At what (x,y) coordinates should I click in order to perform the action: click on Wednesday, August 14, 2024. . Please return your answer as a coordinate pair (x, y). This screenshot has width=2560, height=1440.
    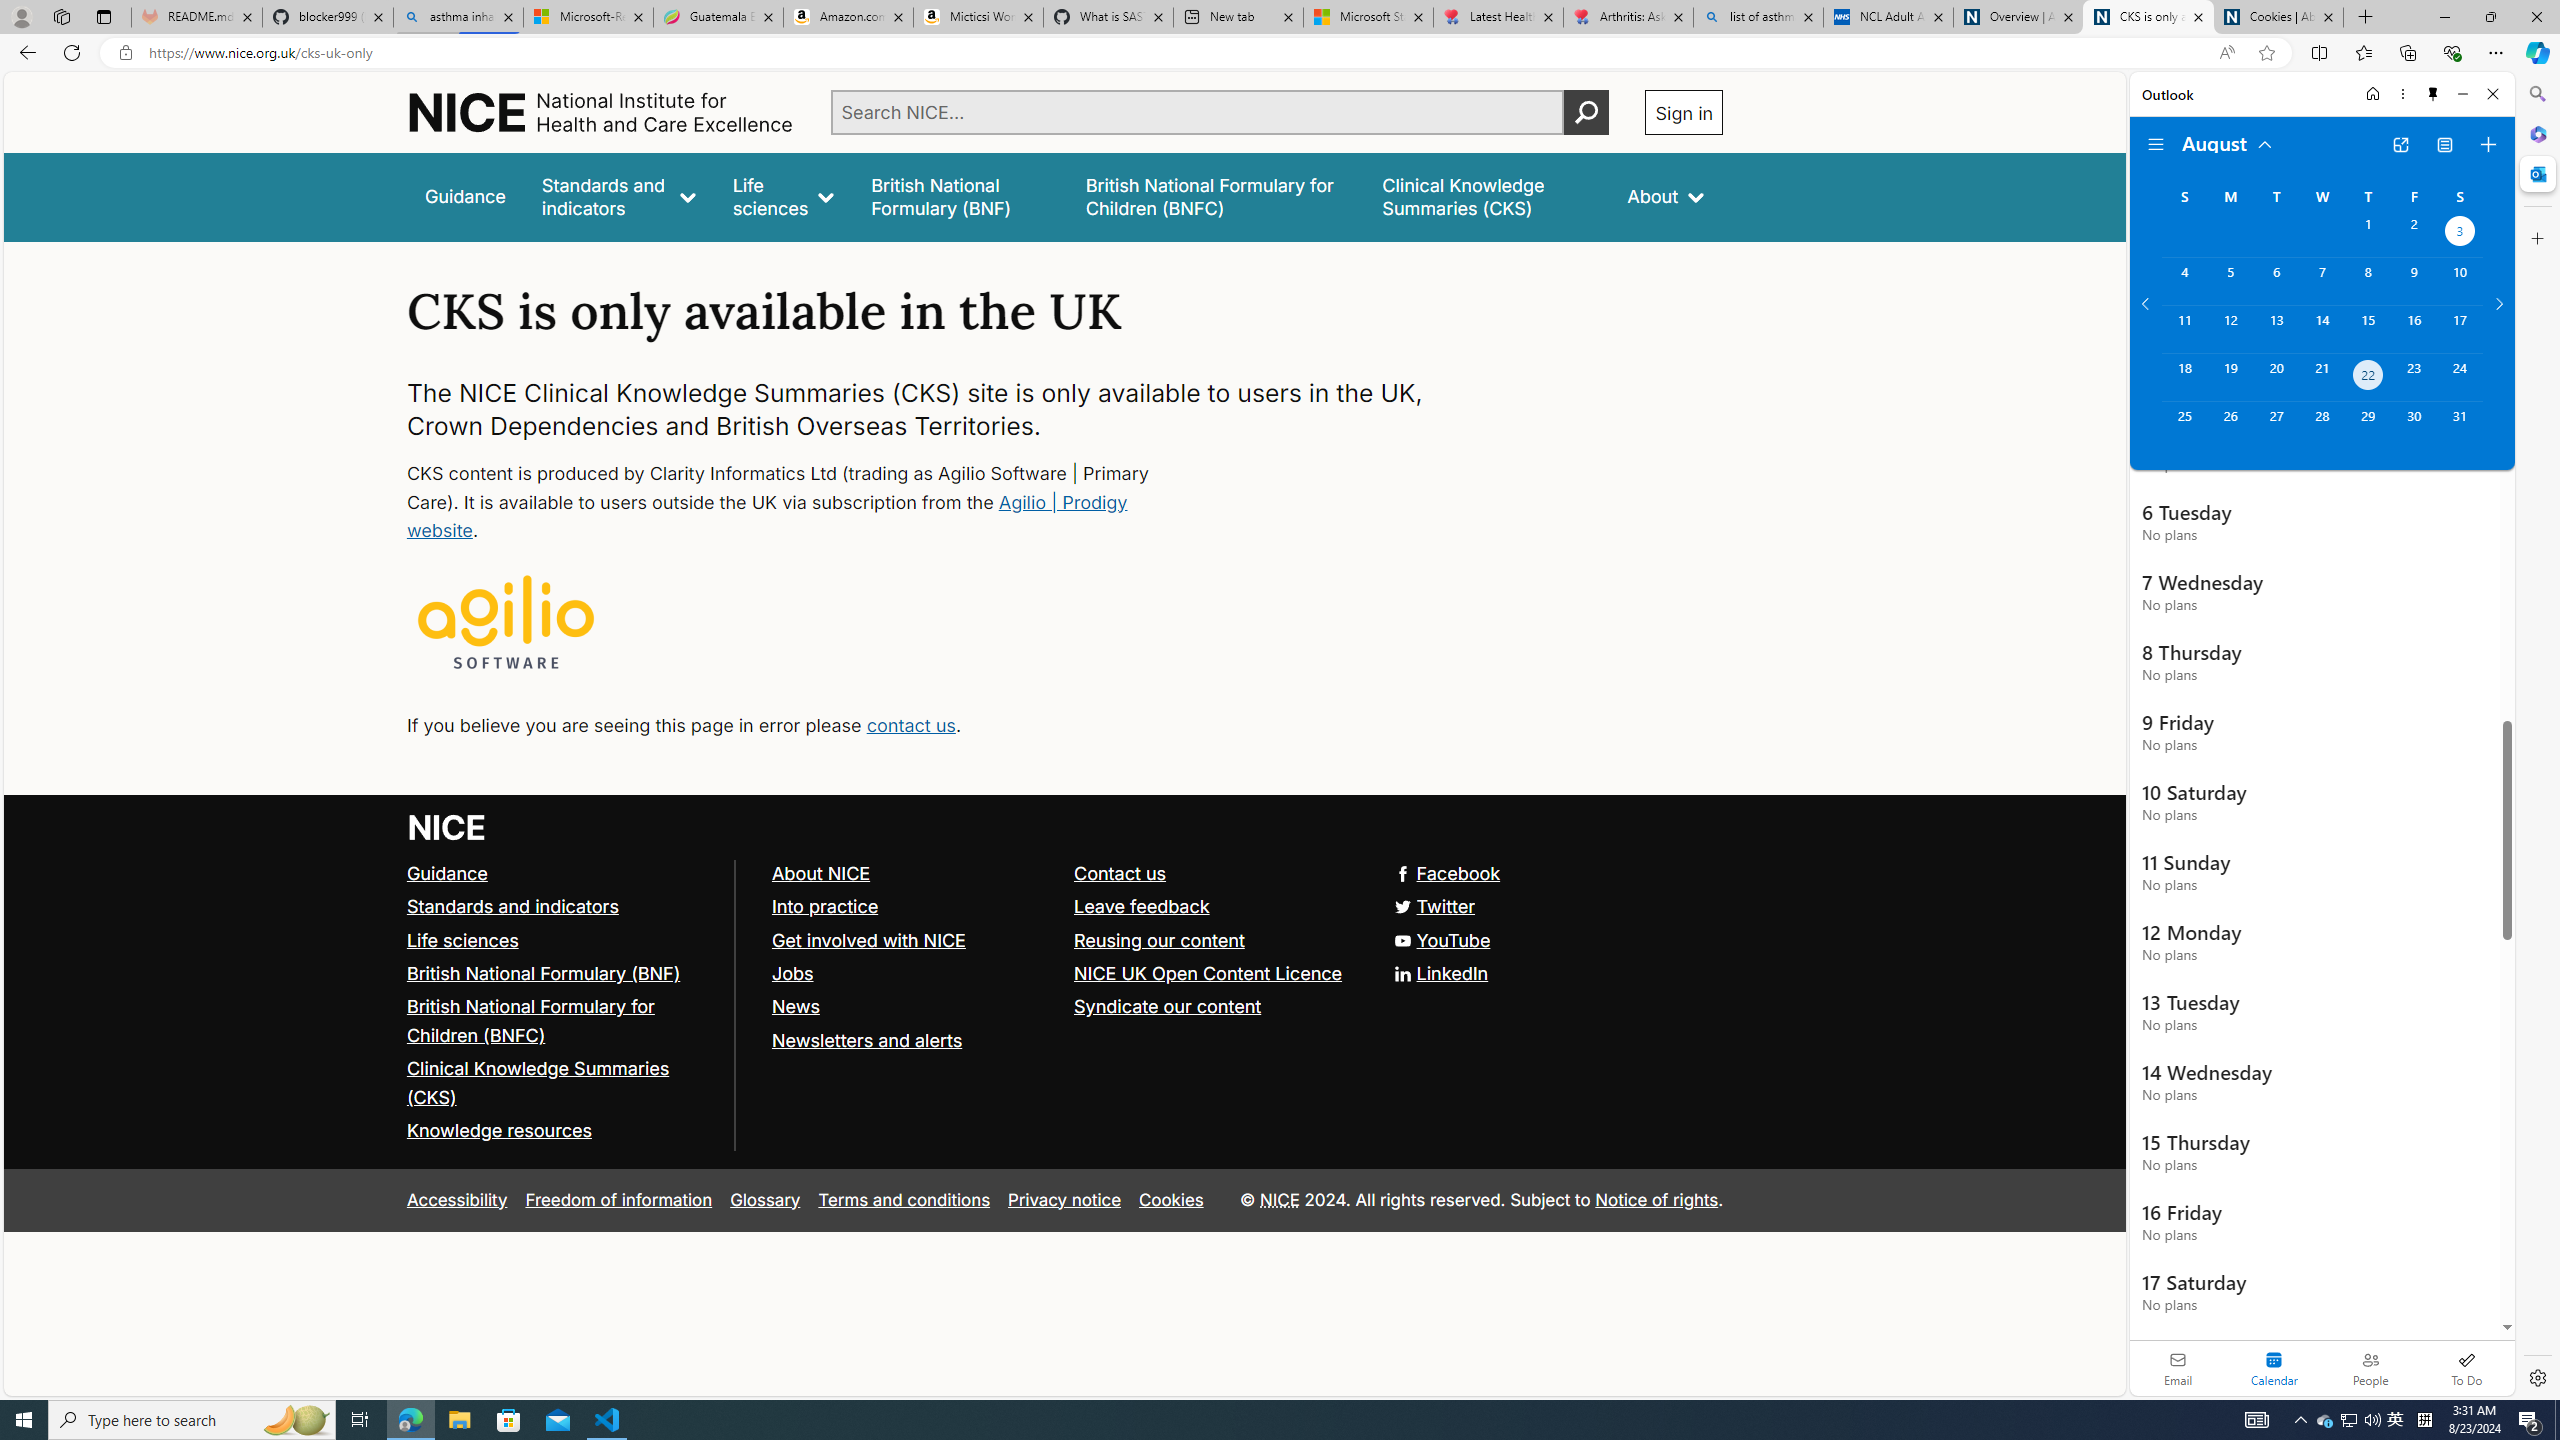
    Looking at the image, I should click on (2321, 328).